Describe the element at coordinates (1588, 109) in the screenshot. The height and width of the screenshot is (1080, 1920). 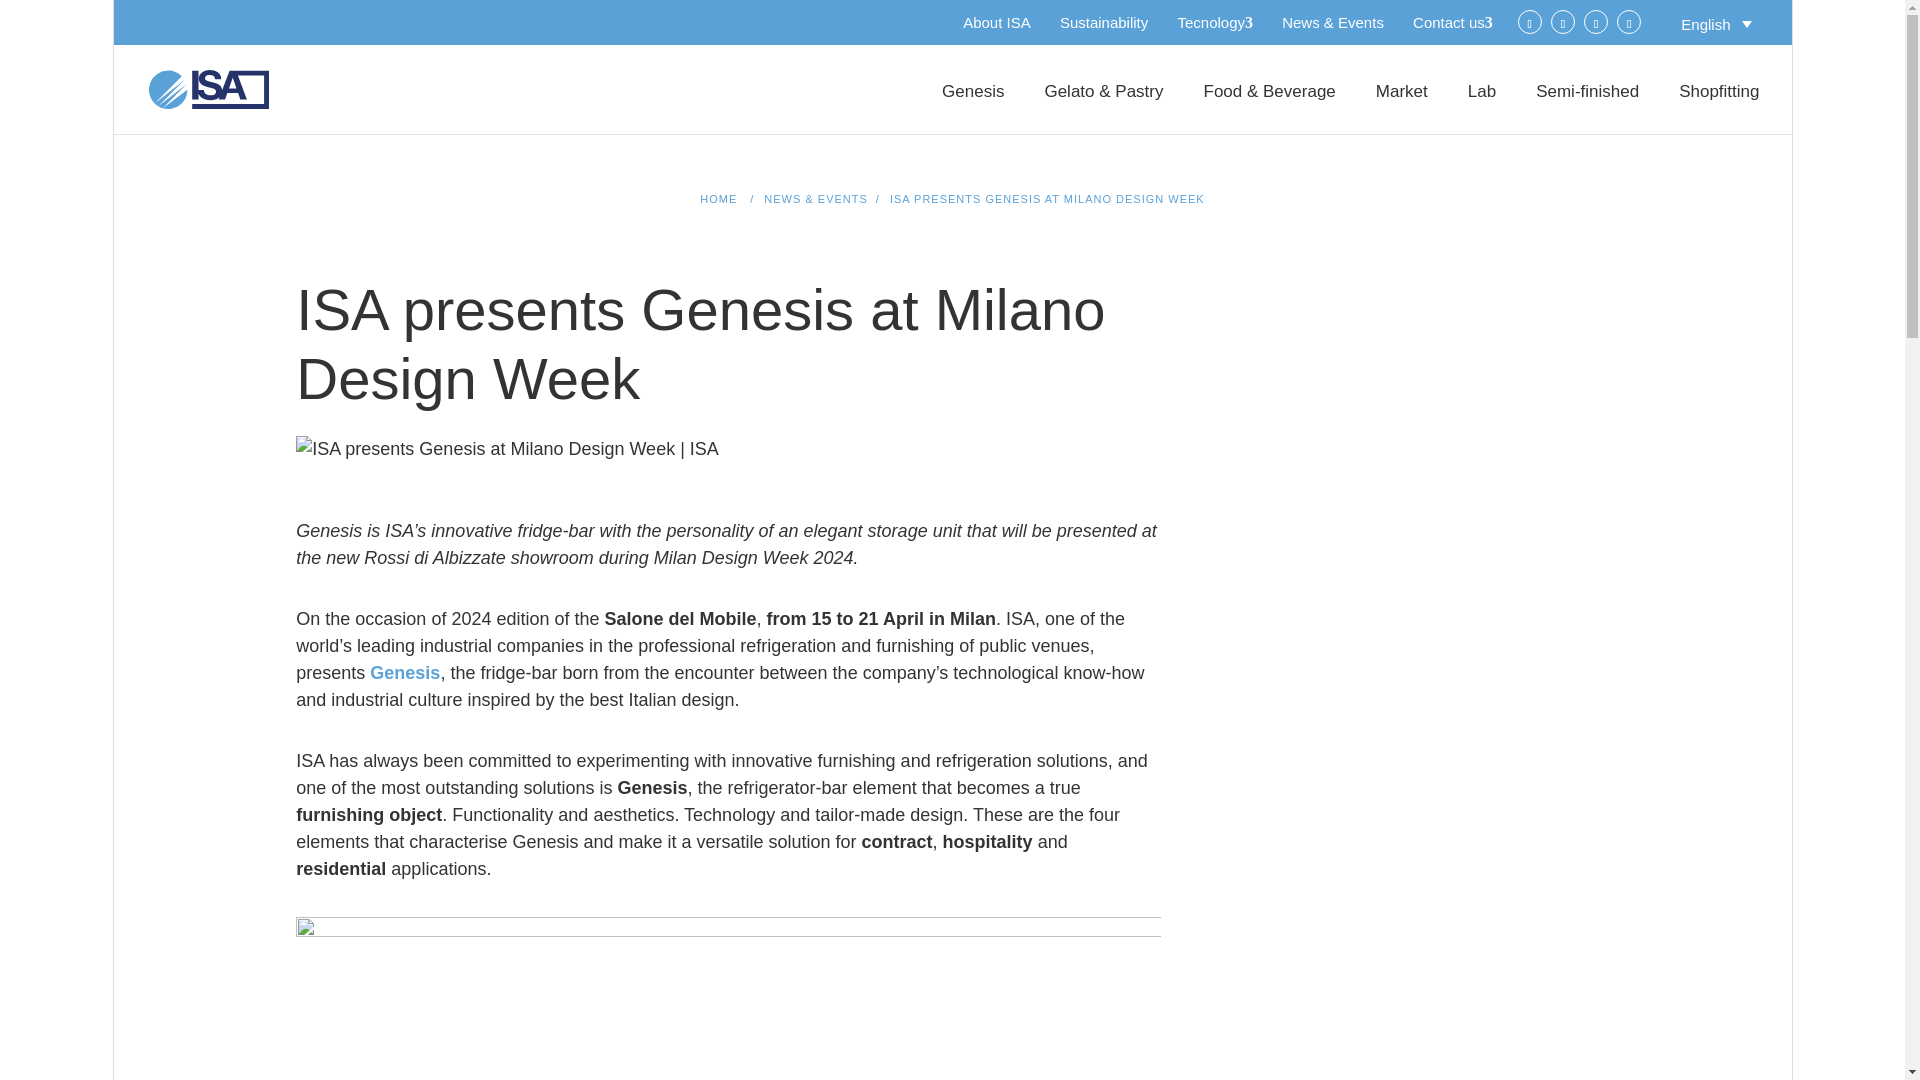
I see `Semi-finished` at that location.